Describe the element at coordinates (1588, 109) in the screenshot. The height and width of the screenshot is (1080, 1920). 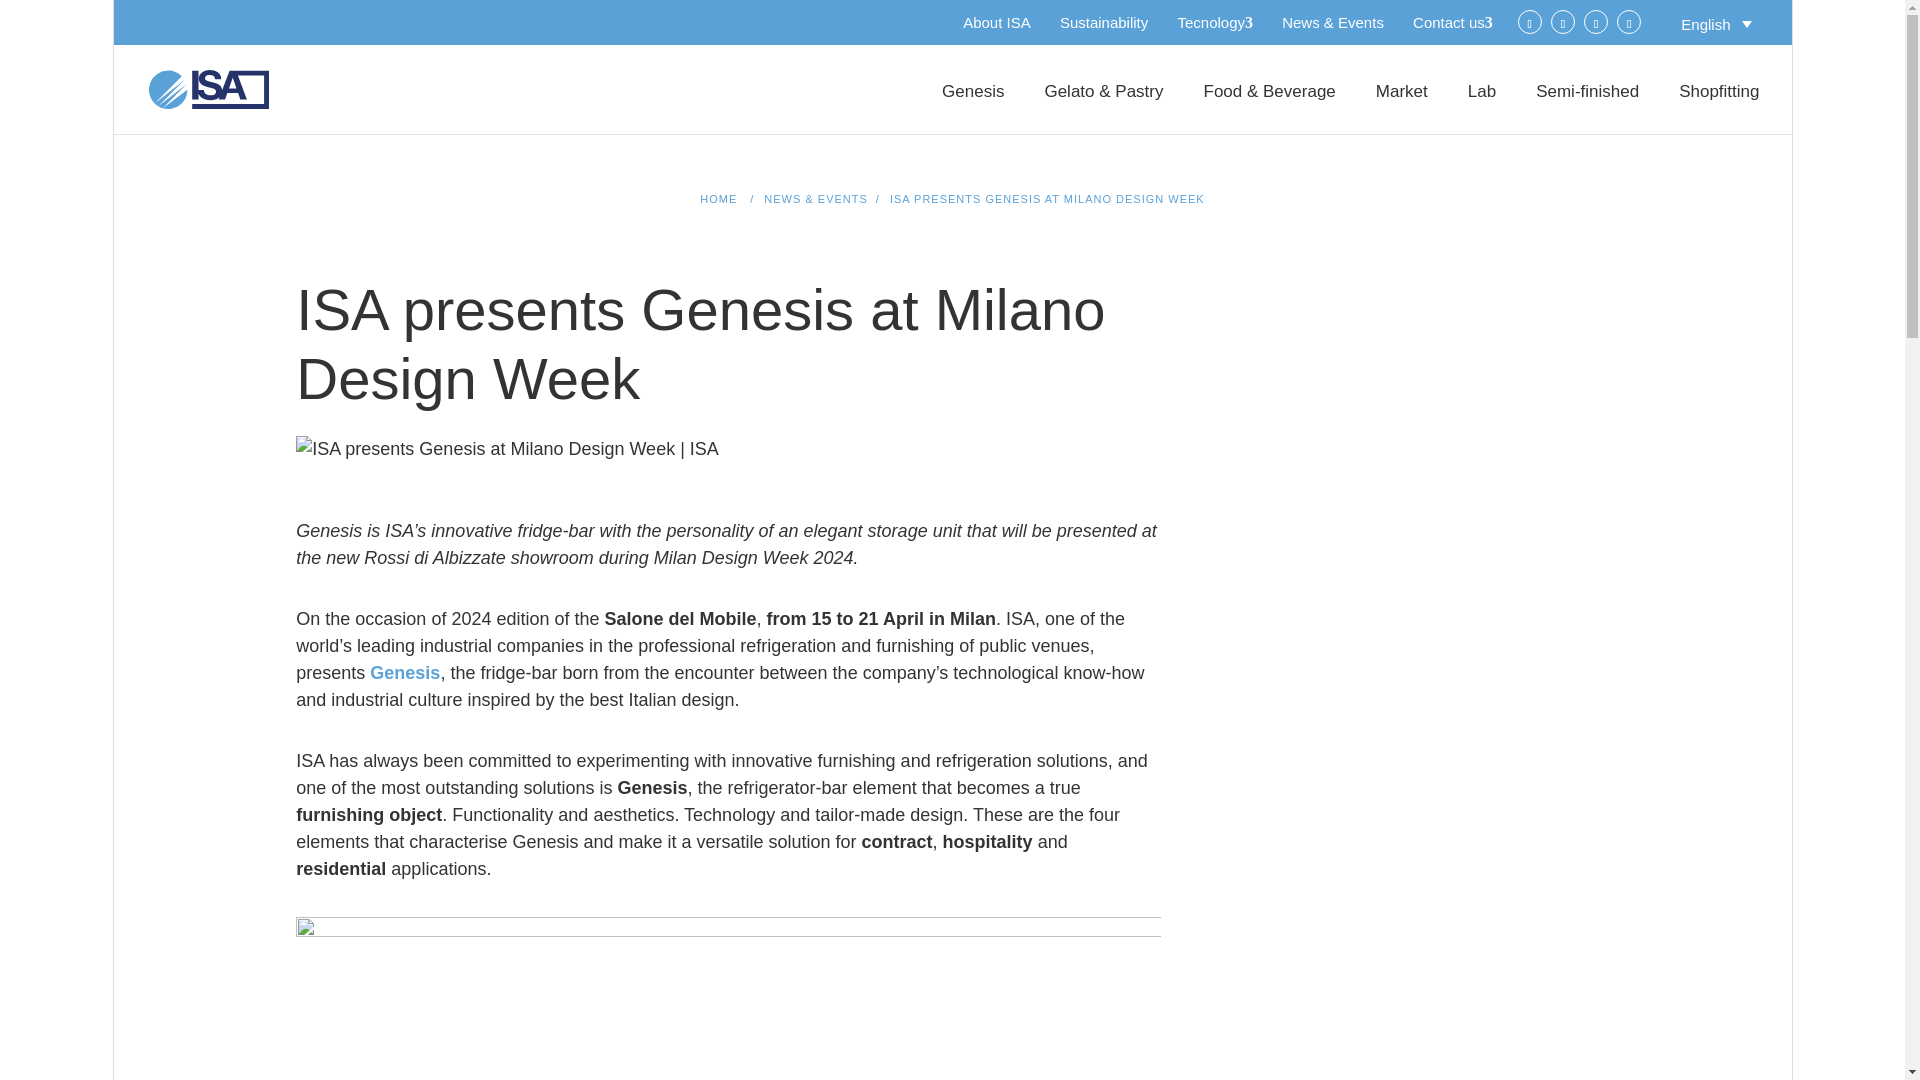
I see `Semi-finished` at that location.